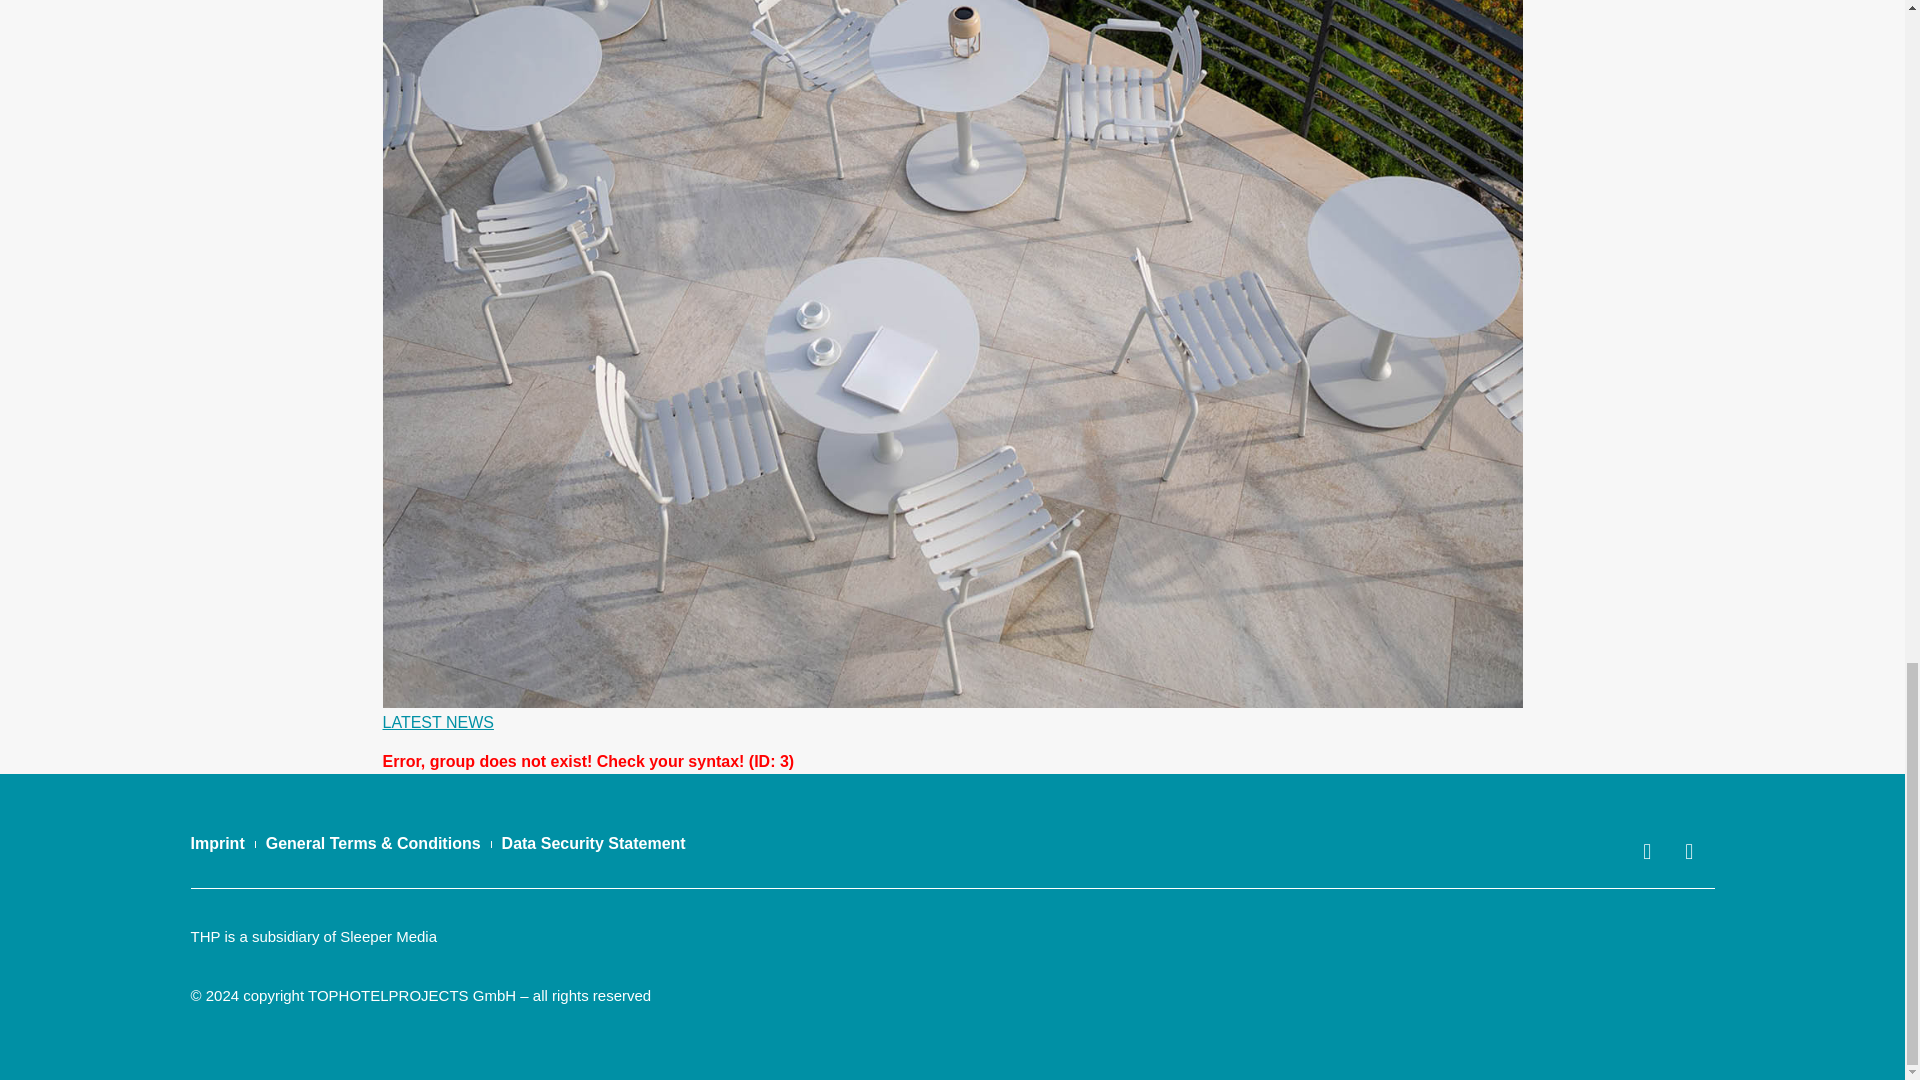 This screenshot has height=1080, width=1920. What do you see at coordinates (388, 936) in the screenshot?
I see `Sleeper Media` at bounding box center [388, 936].